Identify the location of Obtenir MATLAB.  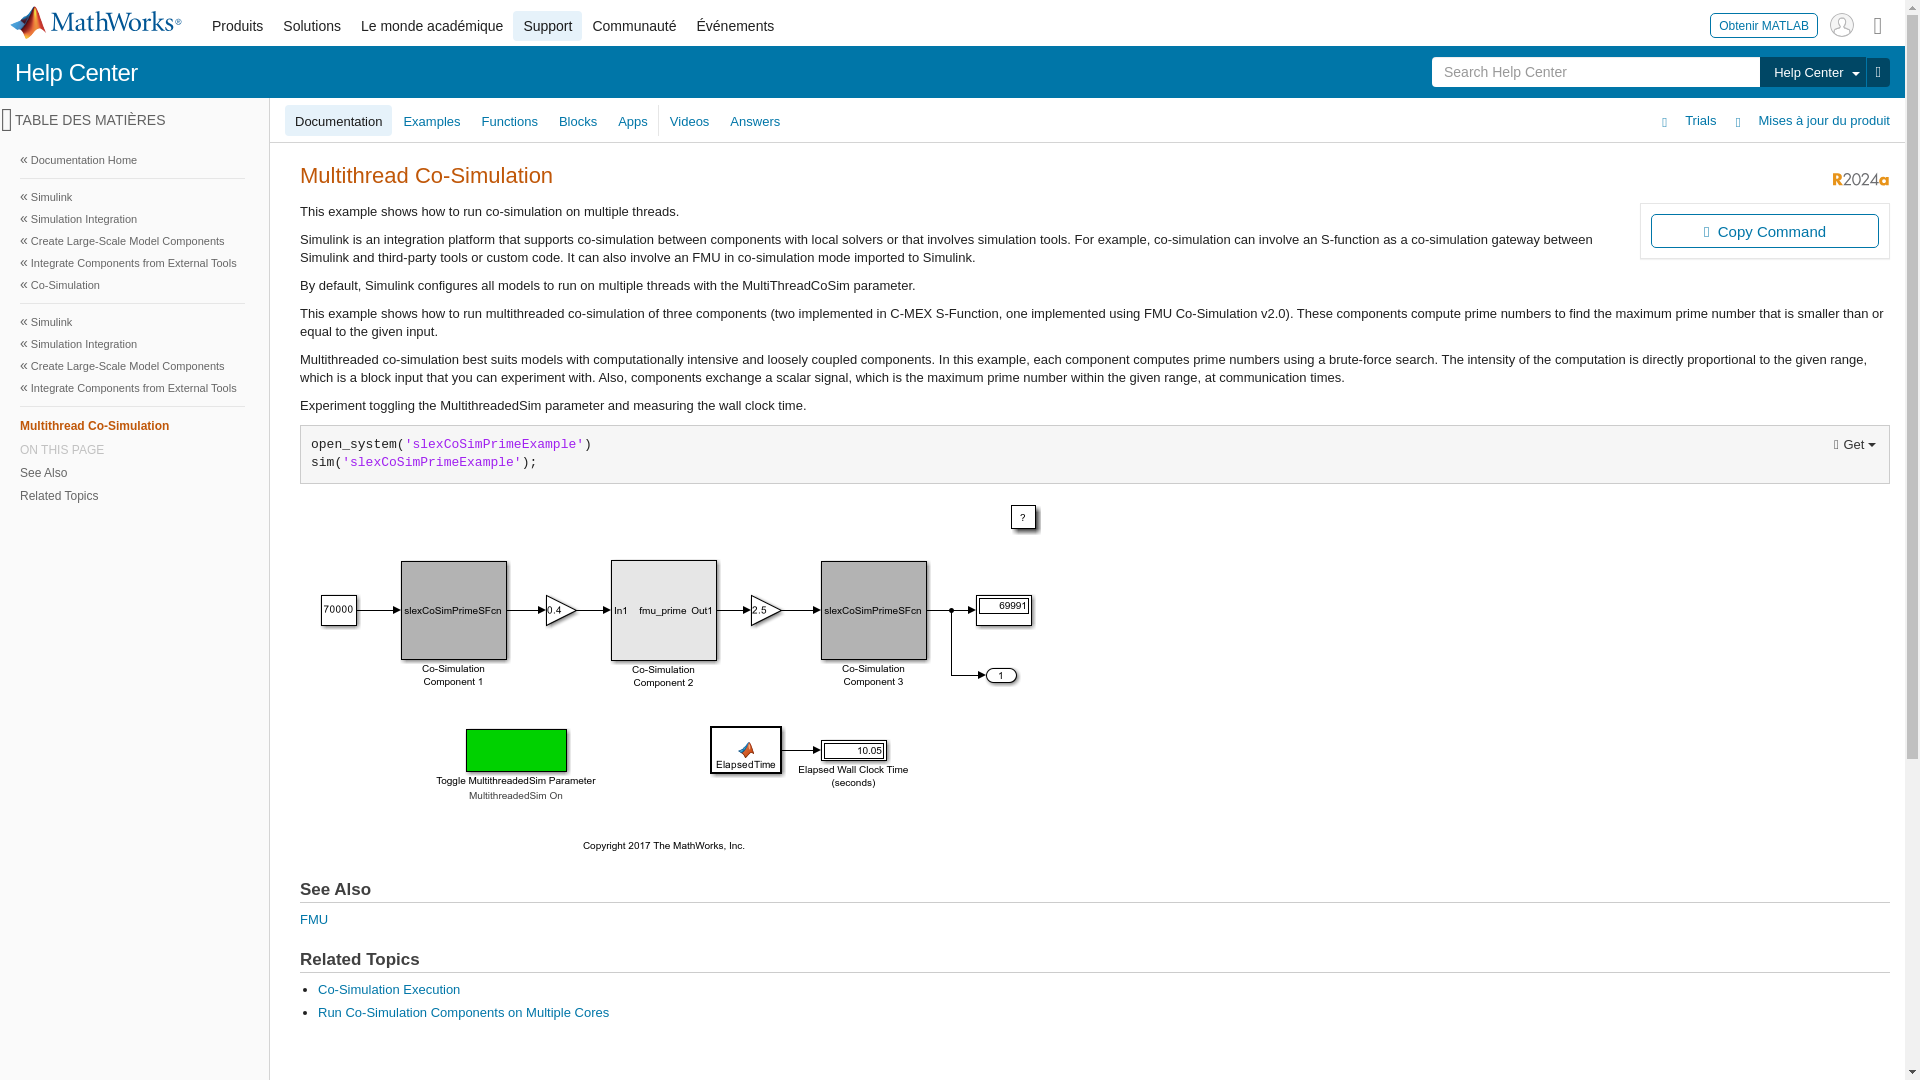
(1764, 24).